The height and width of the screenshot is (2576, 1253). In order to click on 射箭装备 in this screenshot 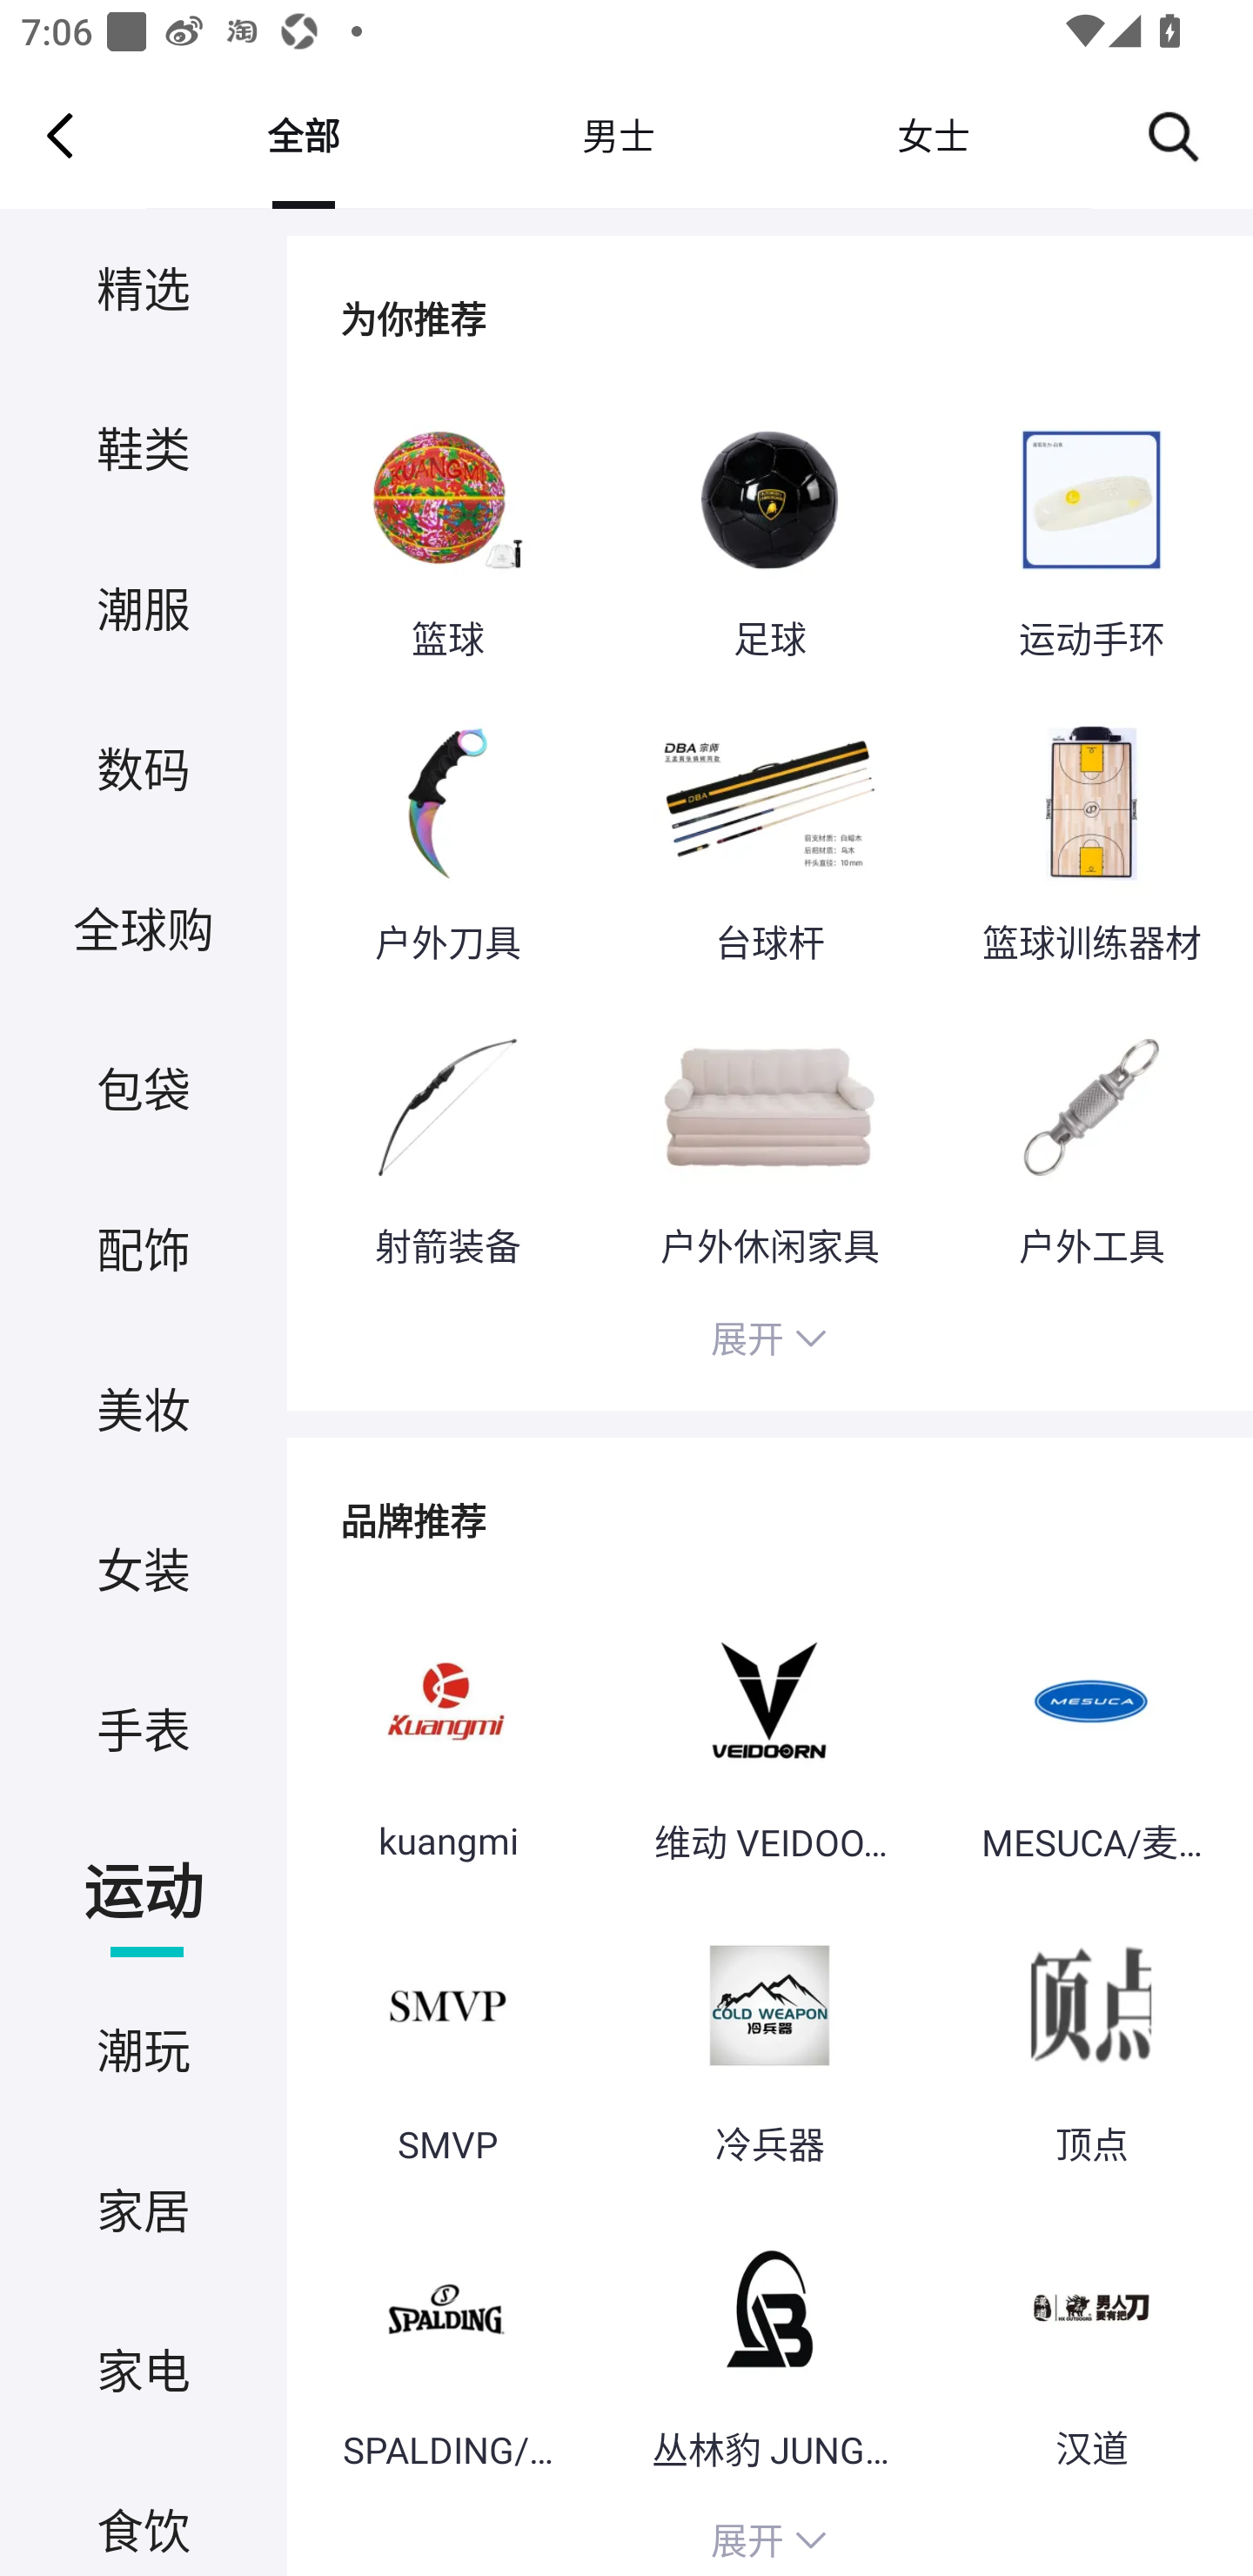, I will do `click(447, 1140)`.